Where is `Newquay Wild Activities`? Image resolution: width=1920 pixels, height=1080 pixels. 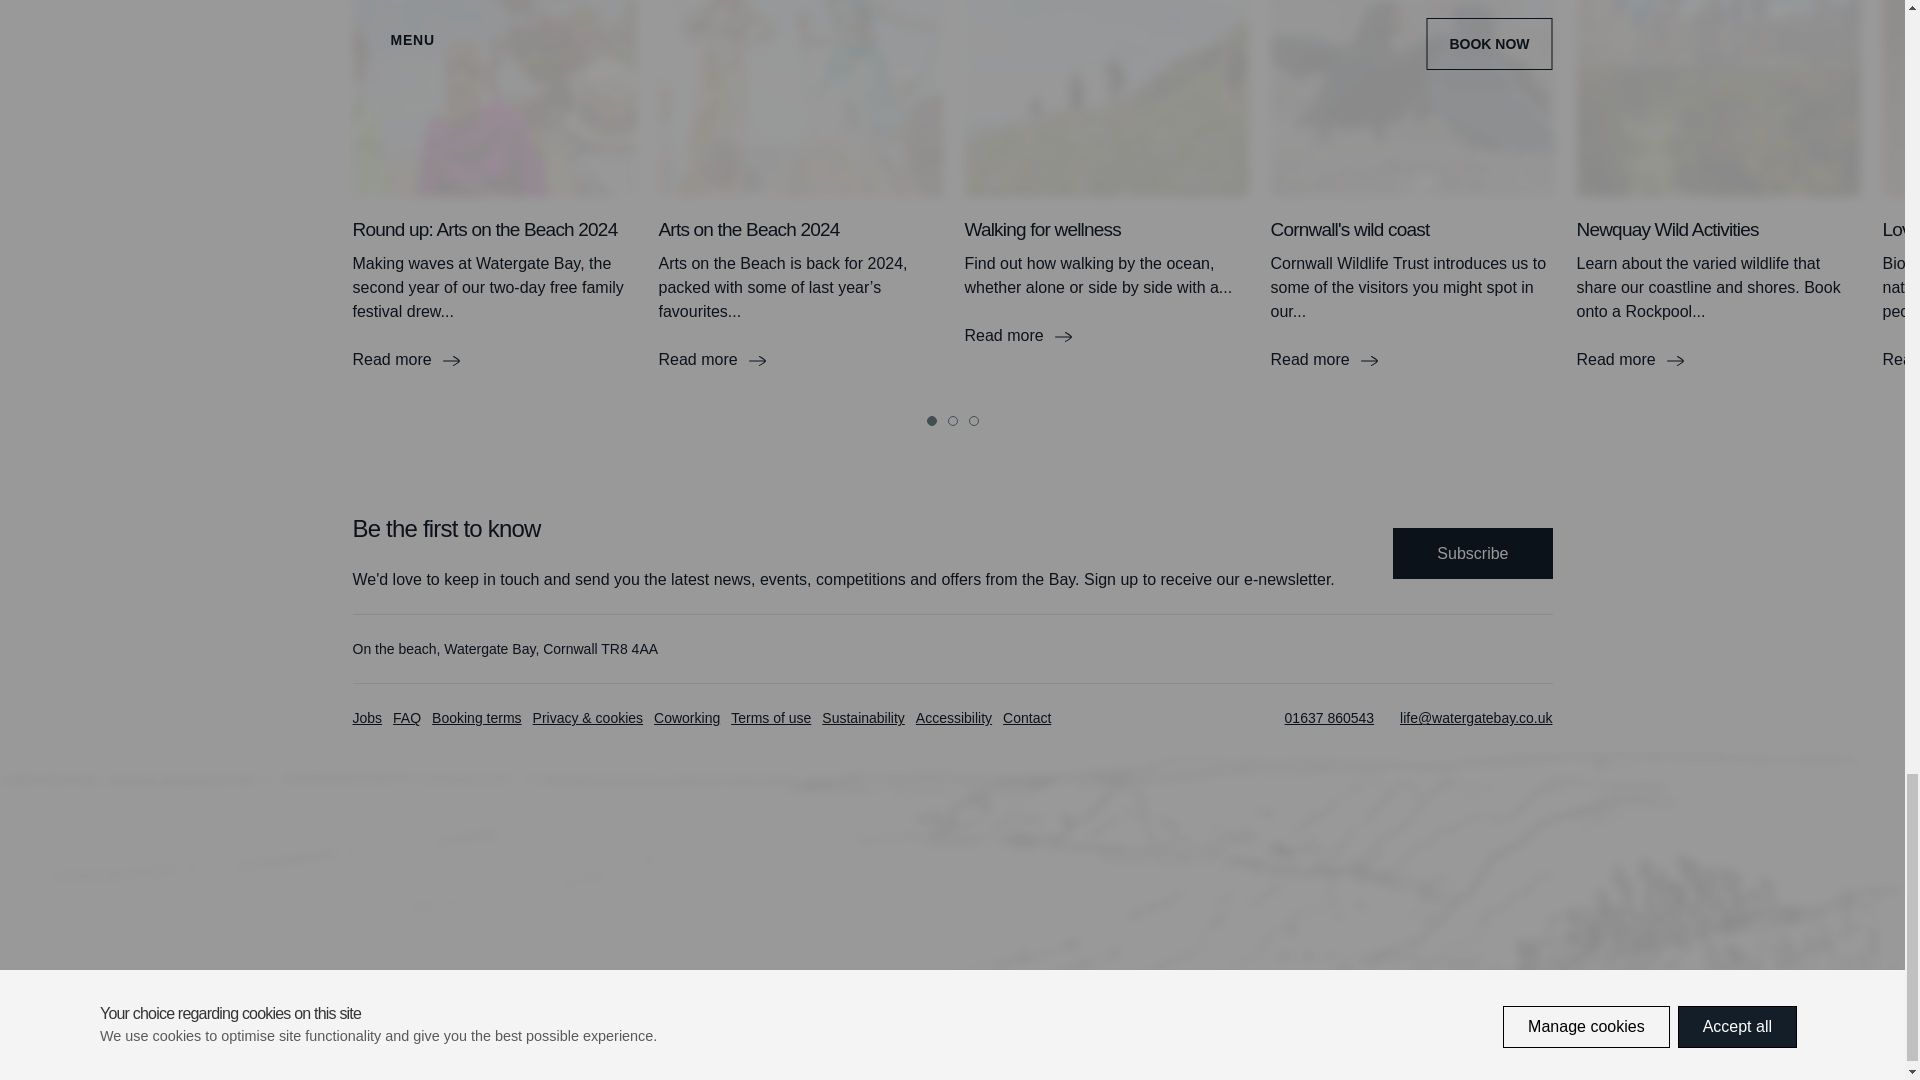 Newquay Wild Activities is located at coordinates (1718, 359).